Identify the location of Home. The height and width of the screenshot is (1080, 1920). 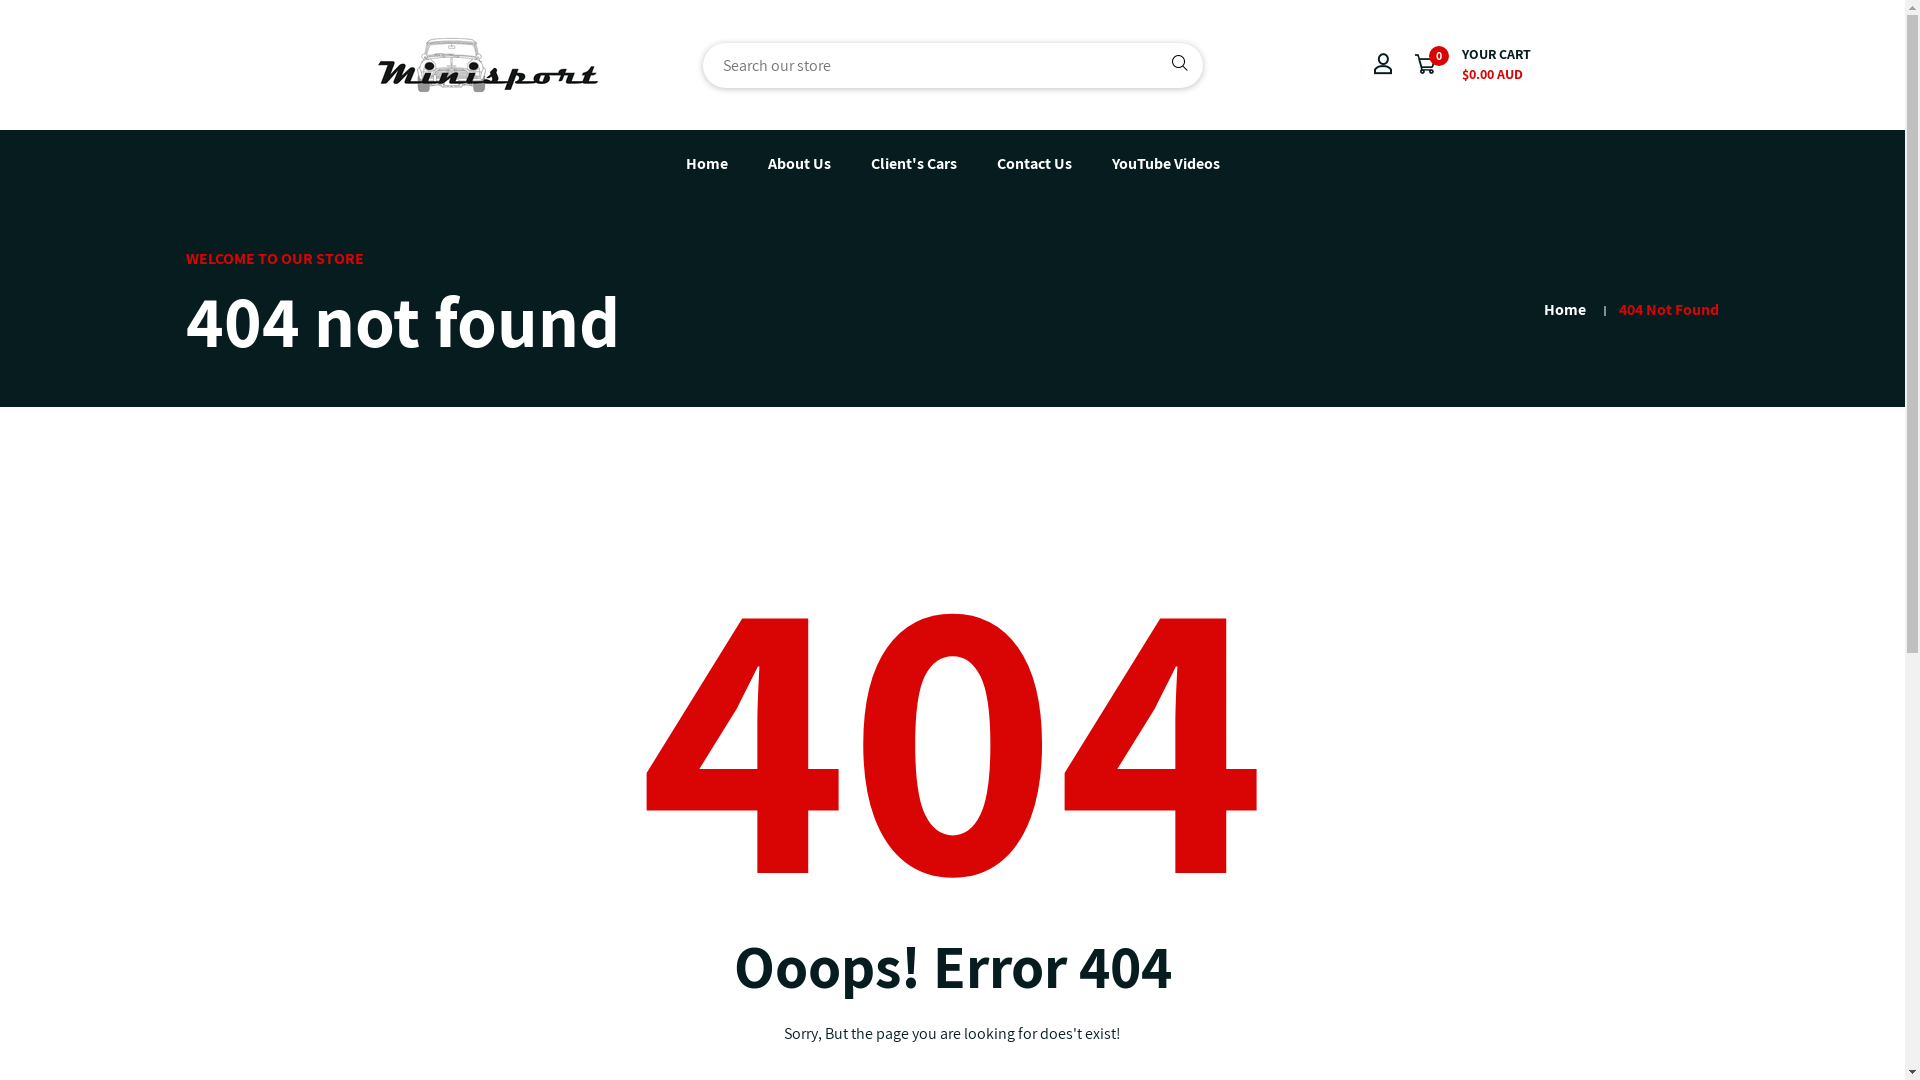
(1565, 310).